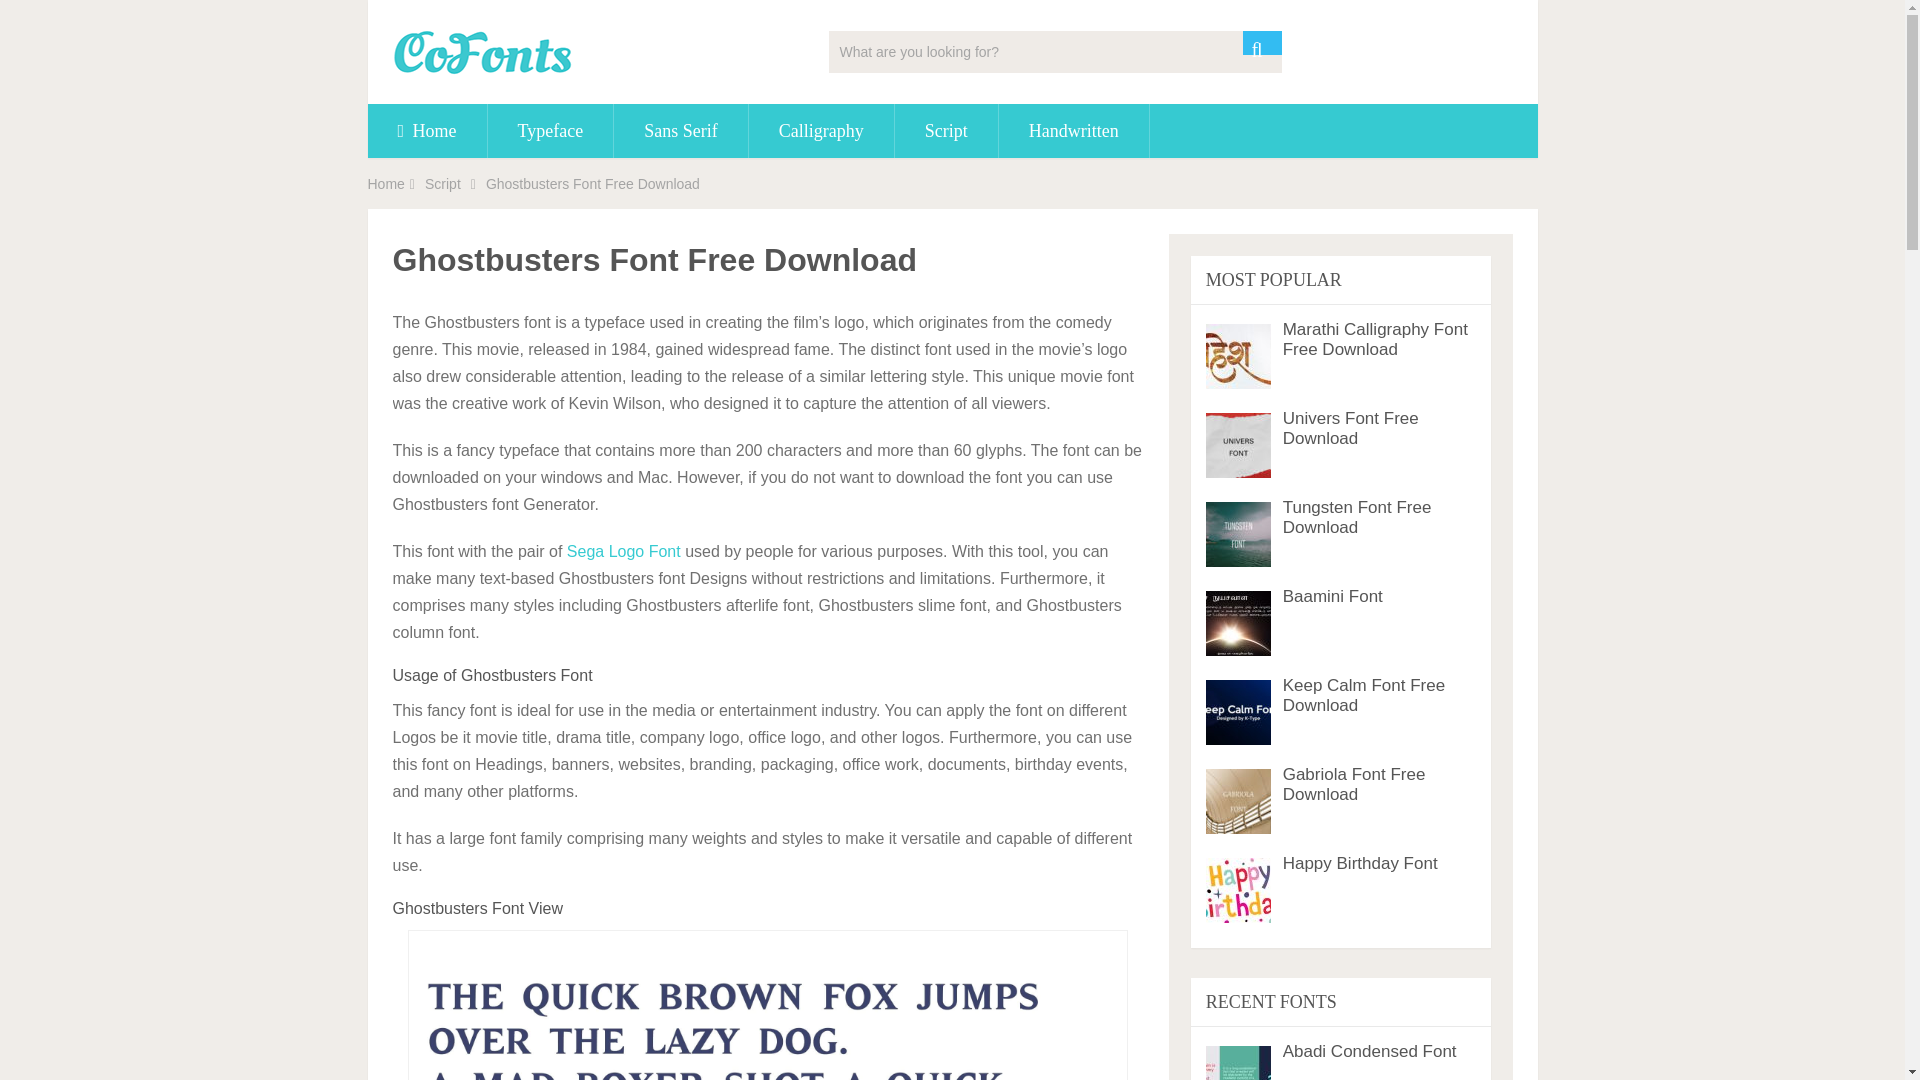  I want to click on Calligraphy, so click(821, 130).